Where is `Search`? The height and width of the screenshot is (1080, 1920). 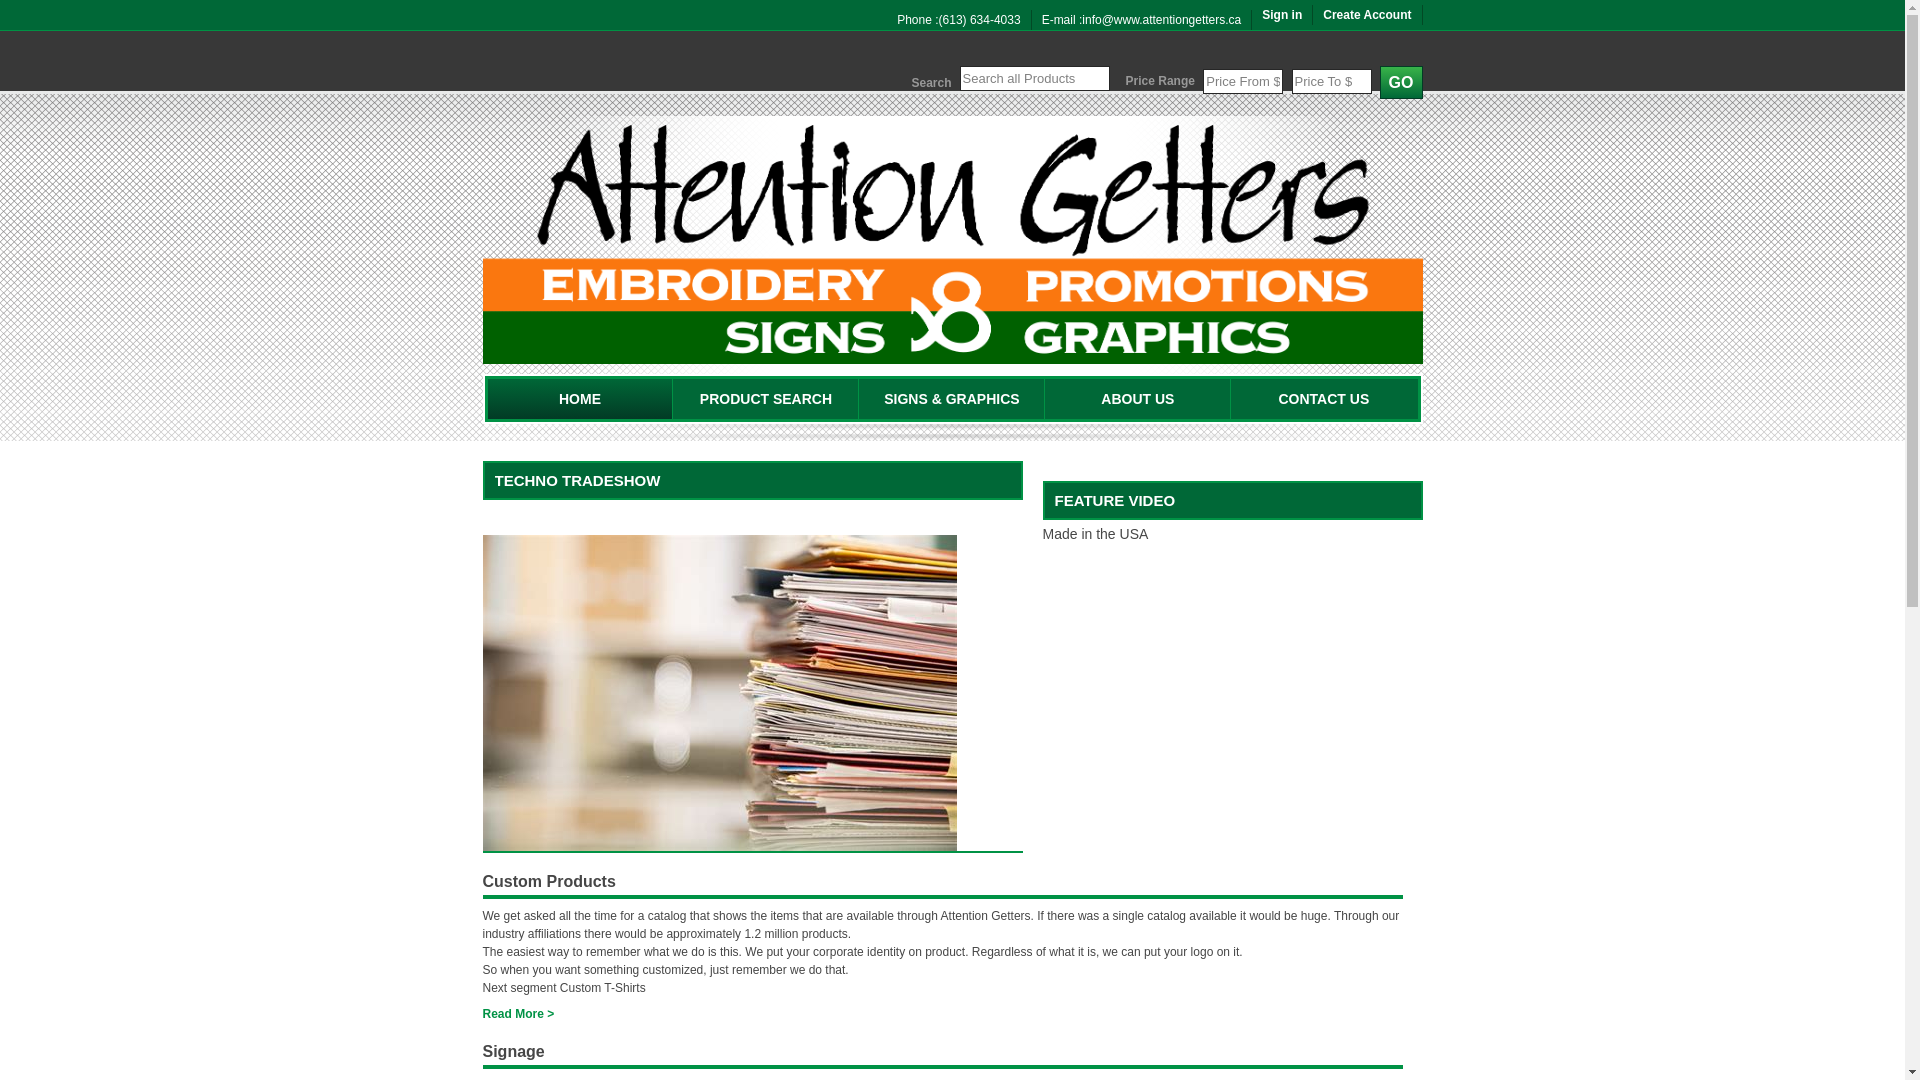 Search is located at coordinates (29, 10).